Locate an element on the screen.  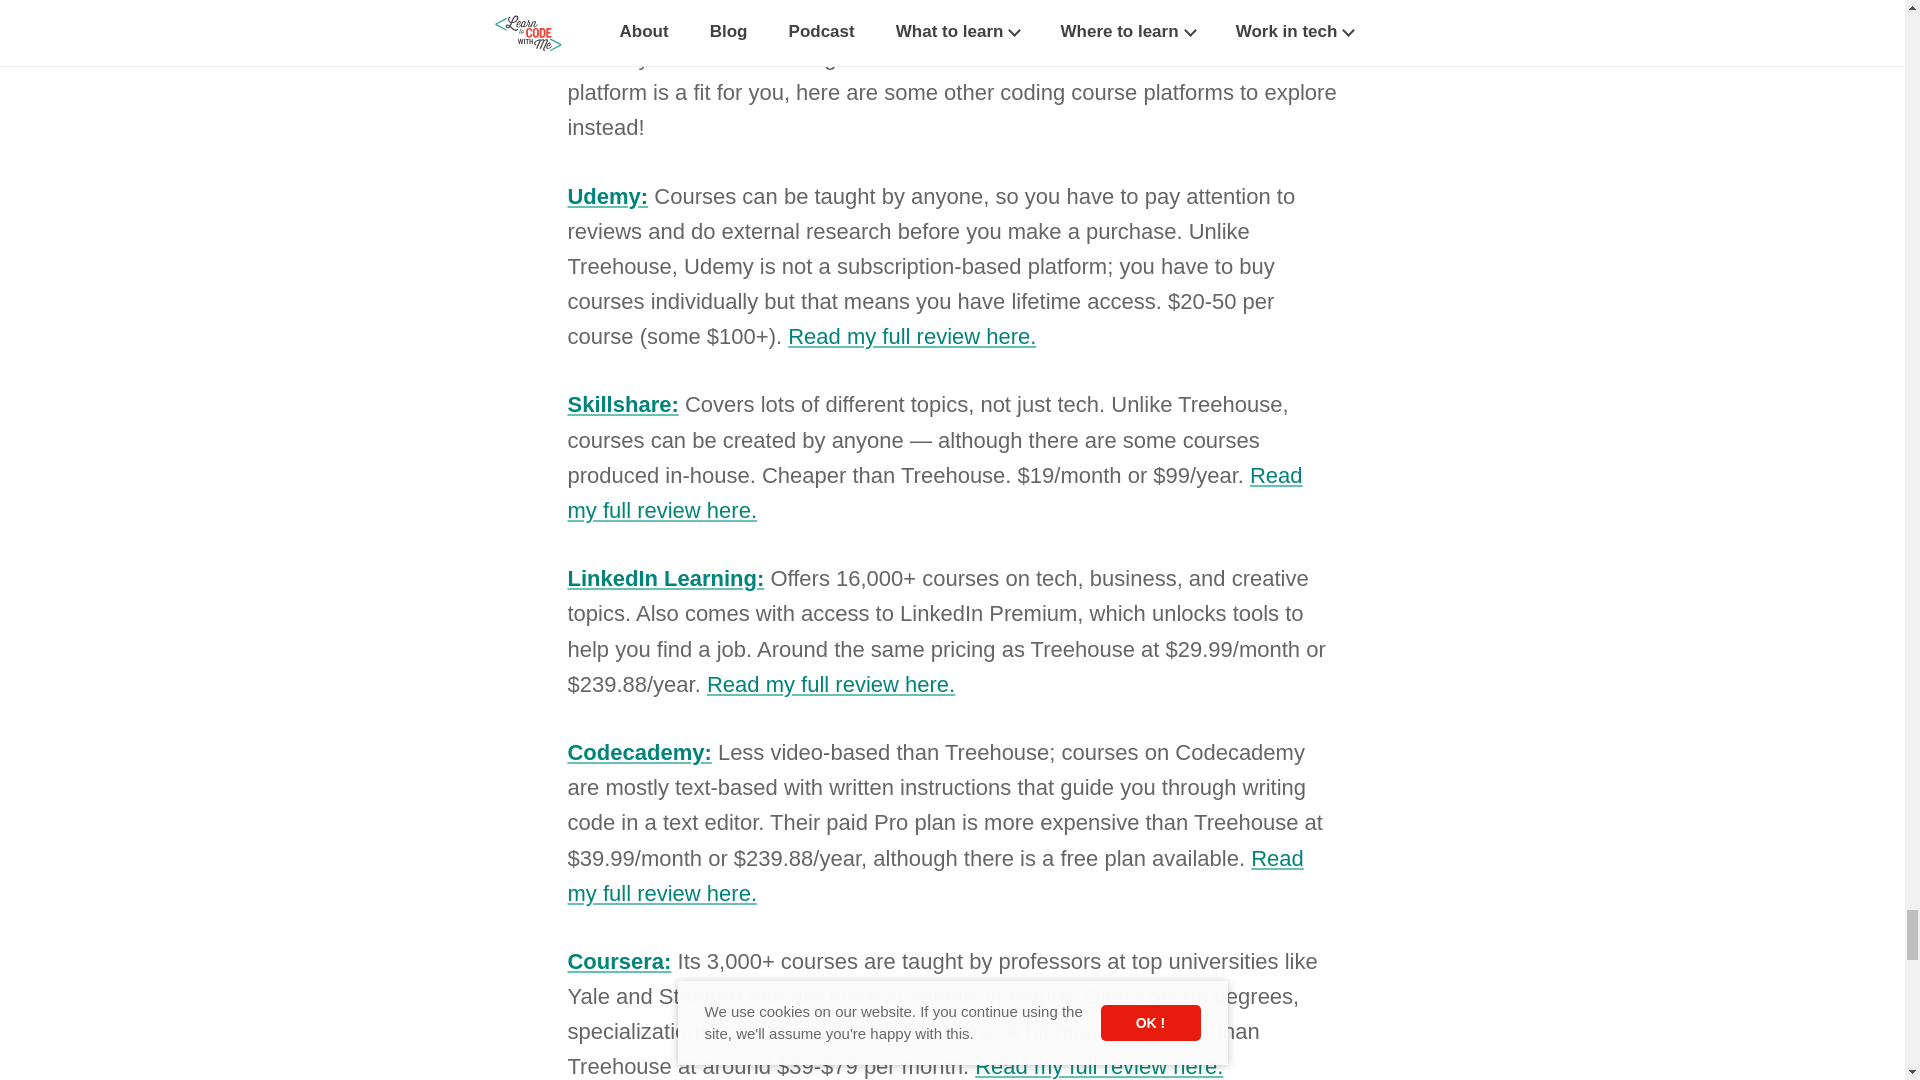
Linkedin Learning - Homepage is located at coordinates (665, 578).